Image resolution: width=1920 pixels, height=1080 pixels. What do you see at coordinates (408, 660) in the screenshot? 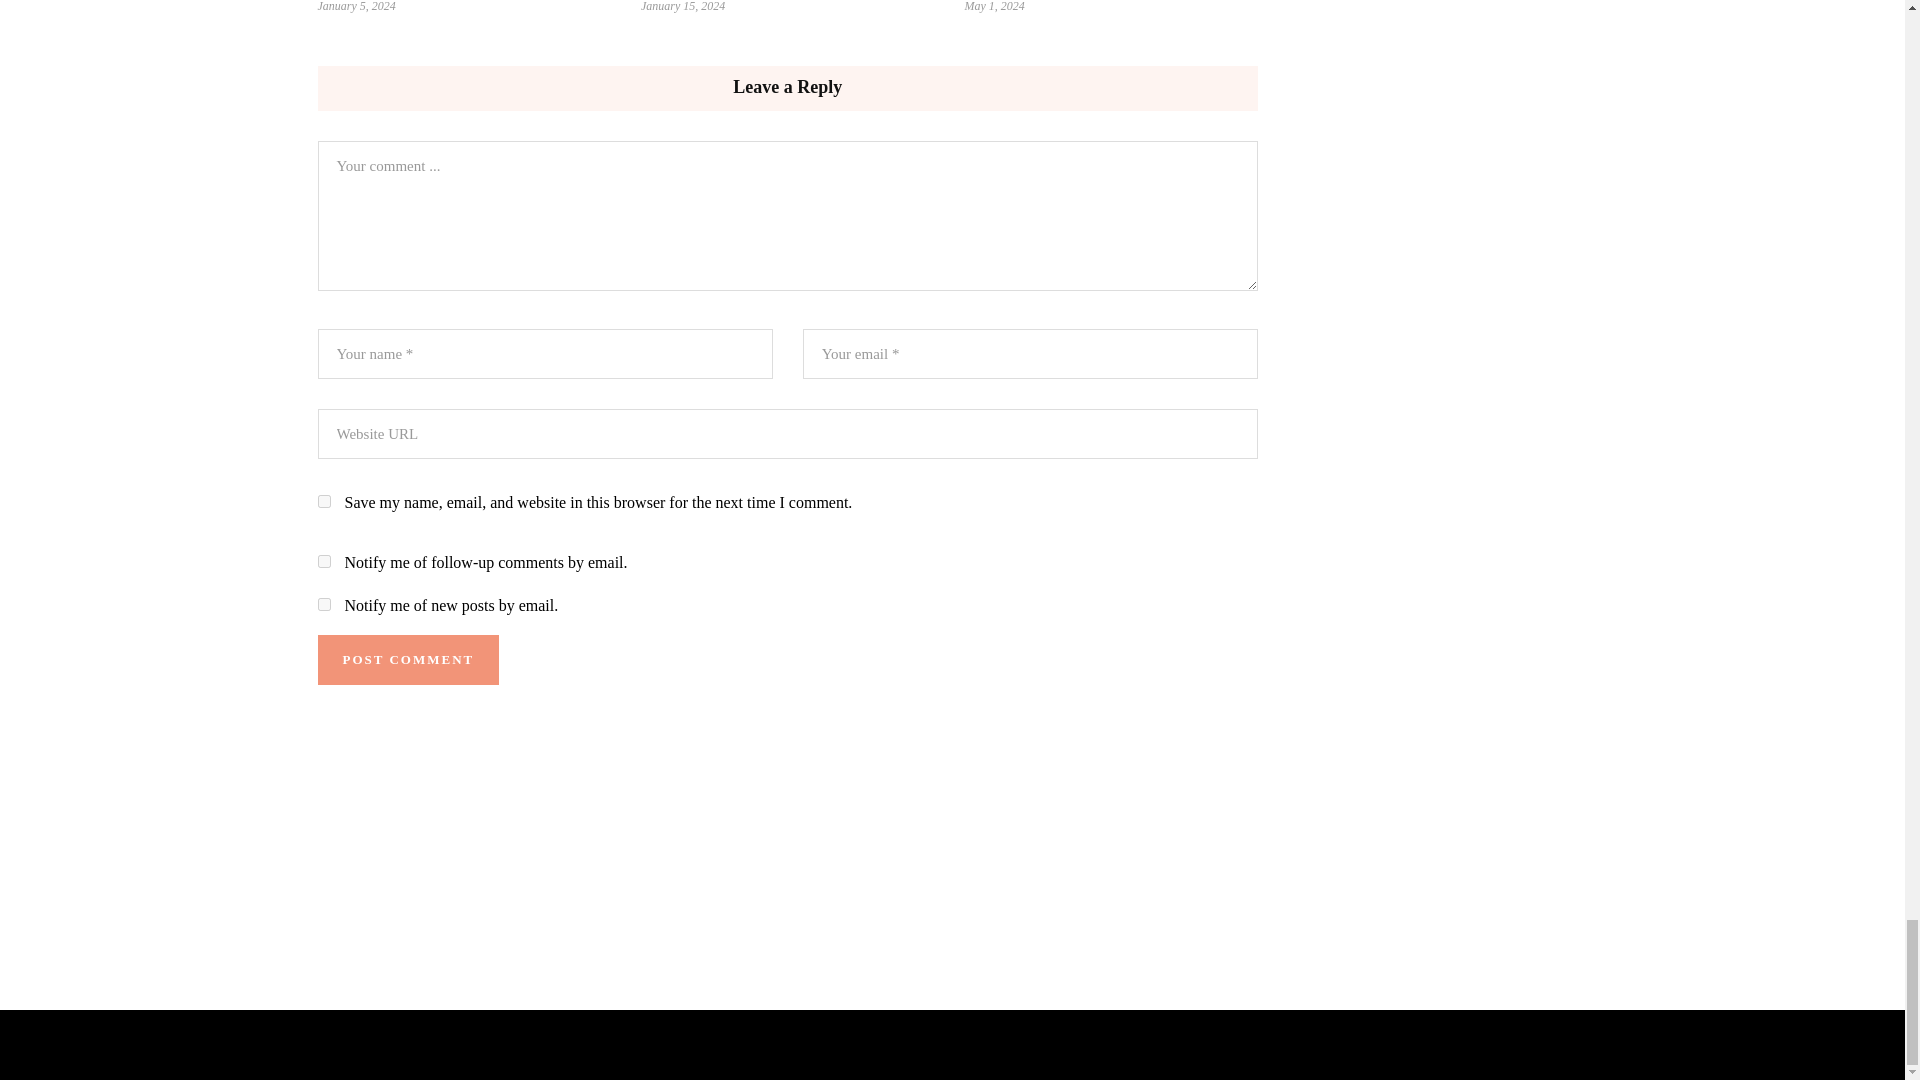
I see `Post Comment` at bounding box center [408, 660].